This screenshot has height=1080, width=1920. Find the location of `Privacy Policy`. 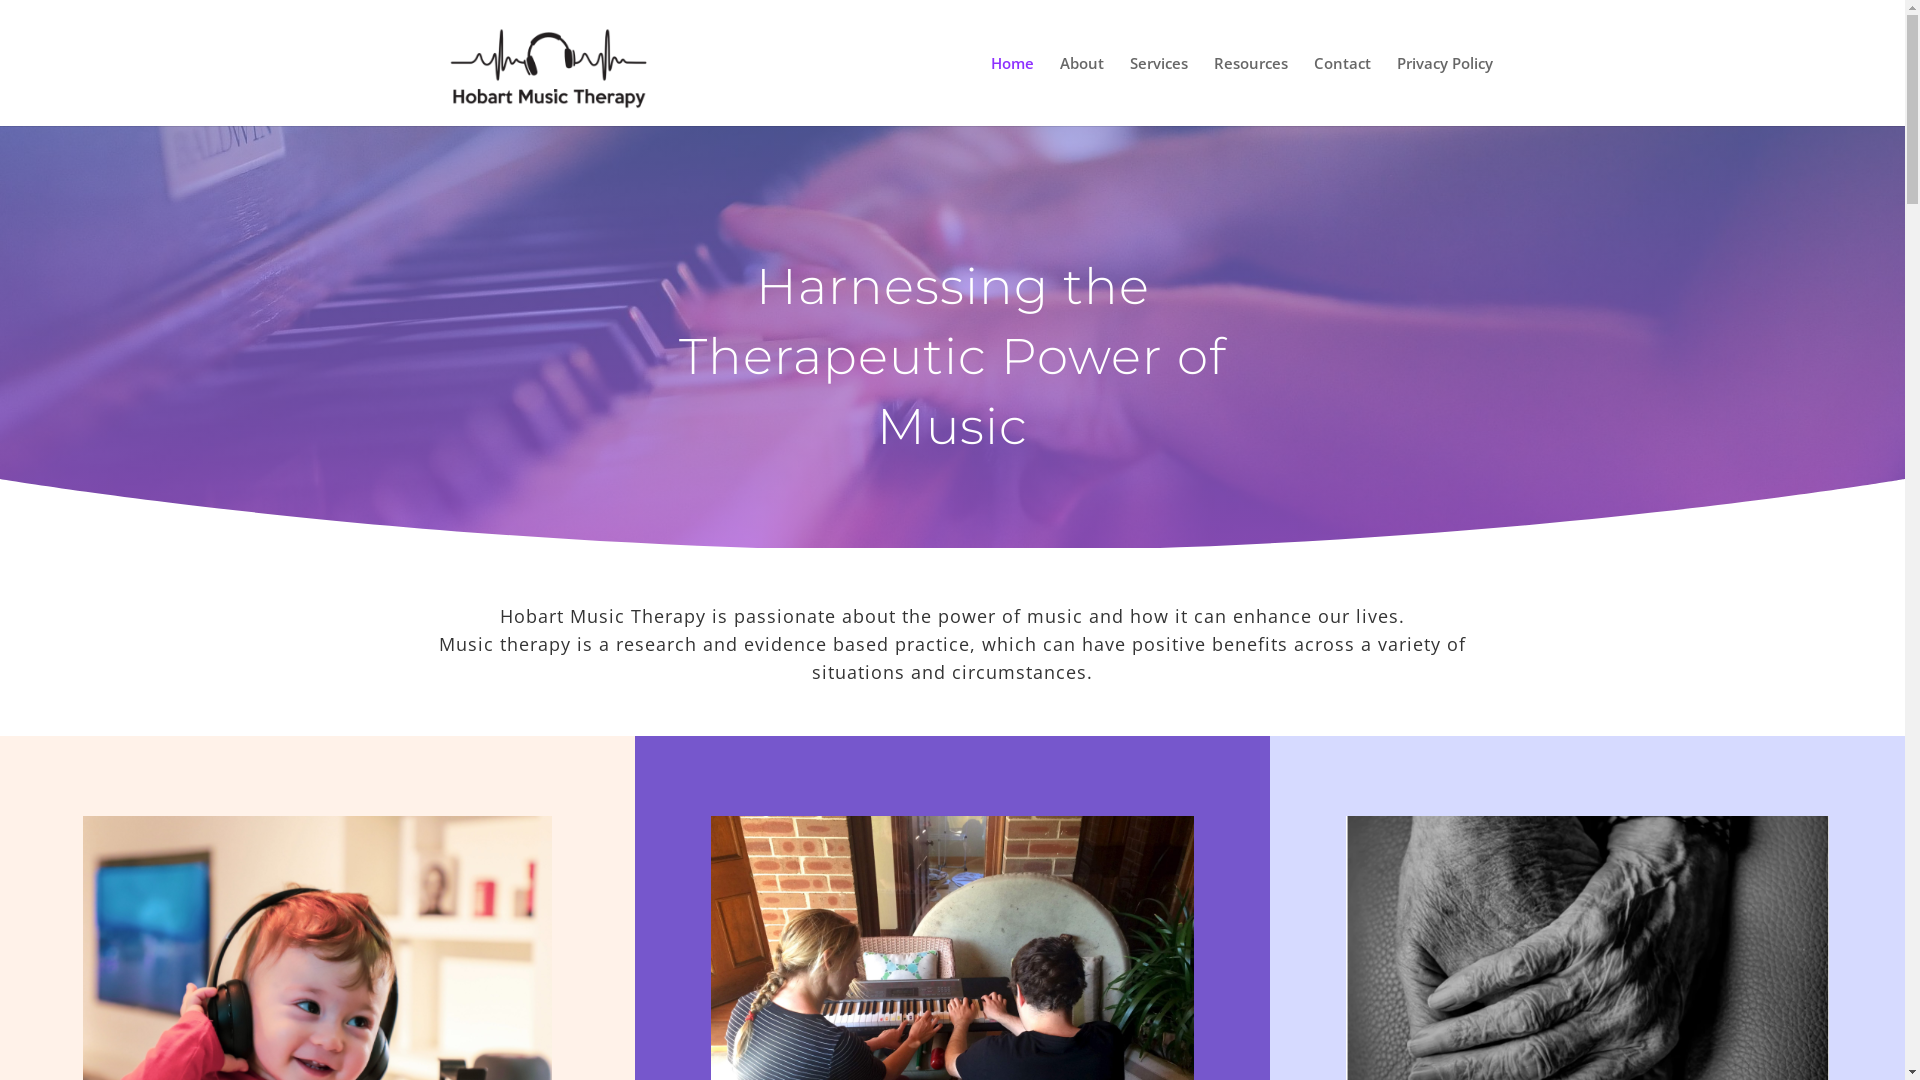

Privacy Policy is located at coordinates (1444, 91).